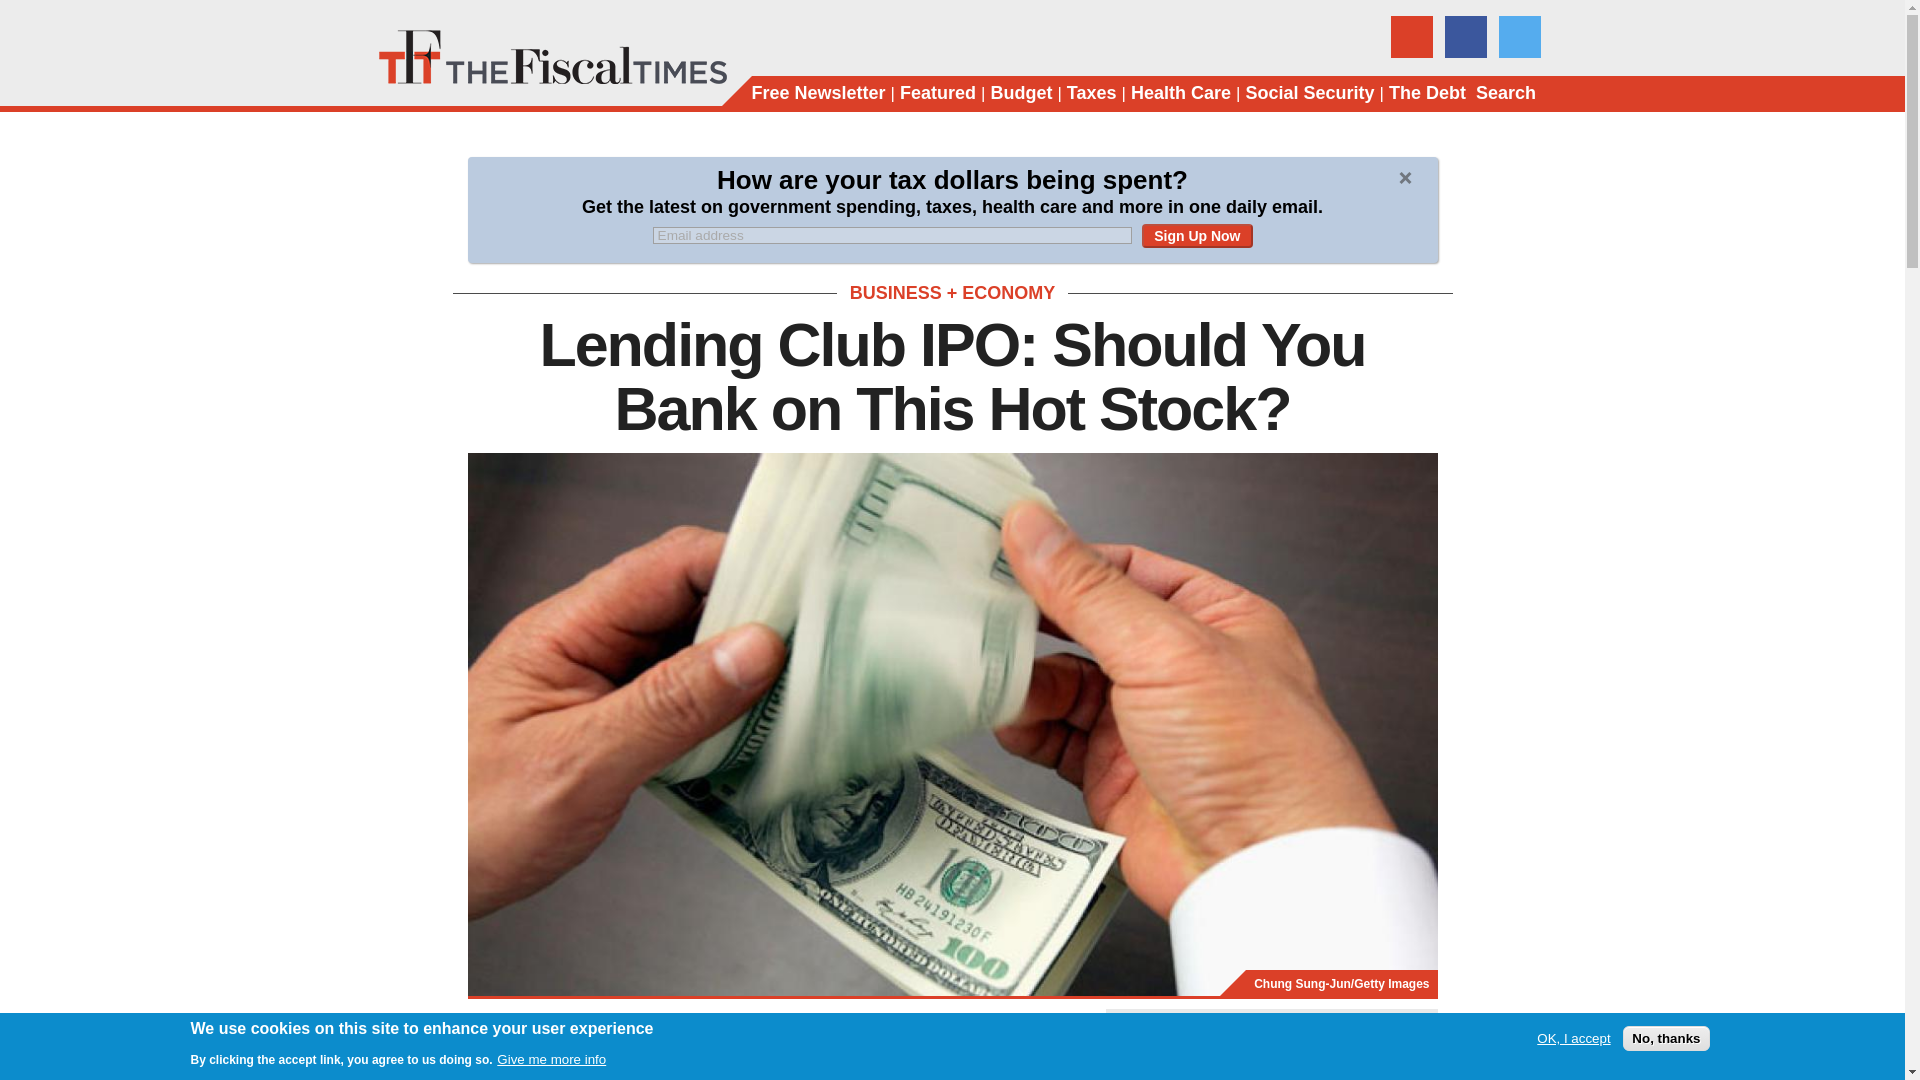  I want to click on The Debt, so click(1427, 94).